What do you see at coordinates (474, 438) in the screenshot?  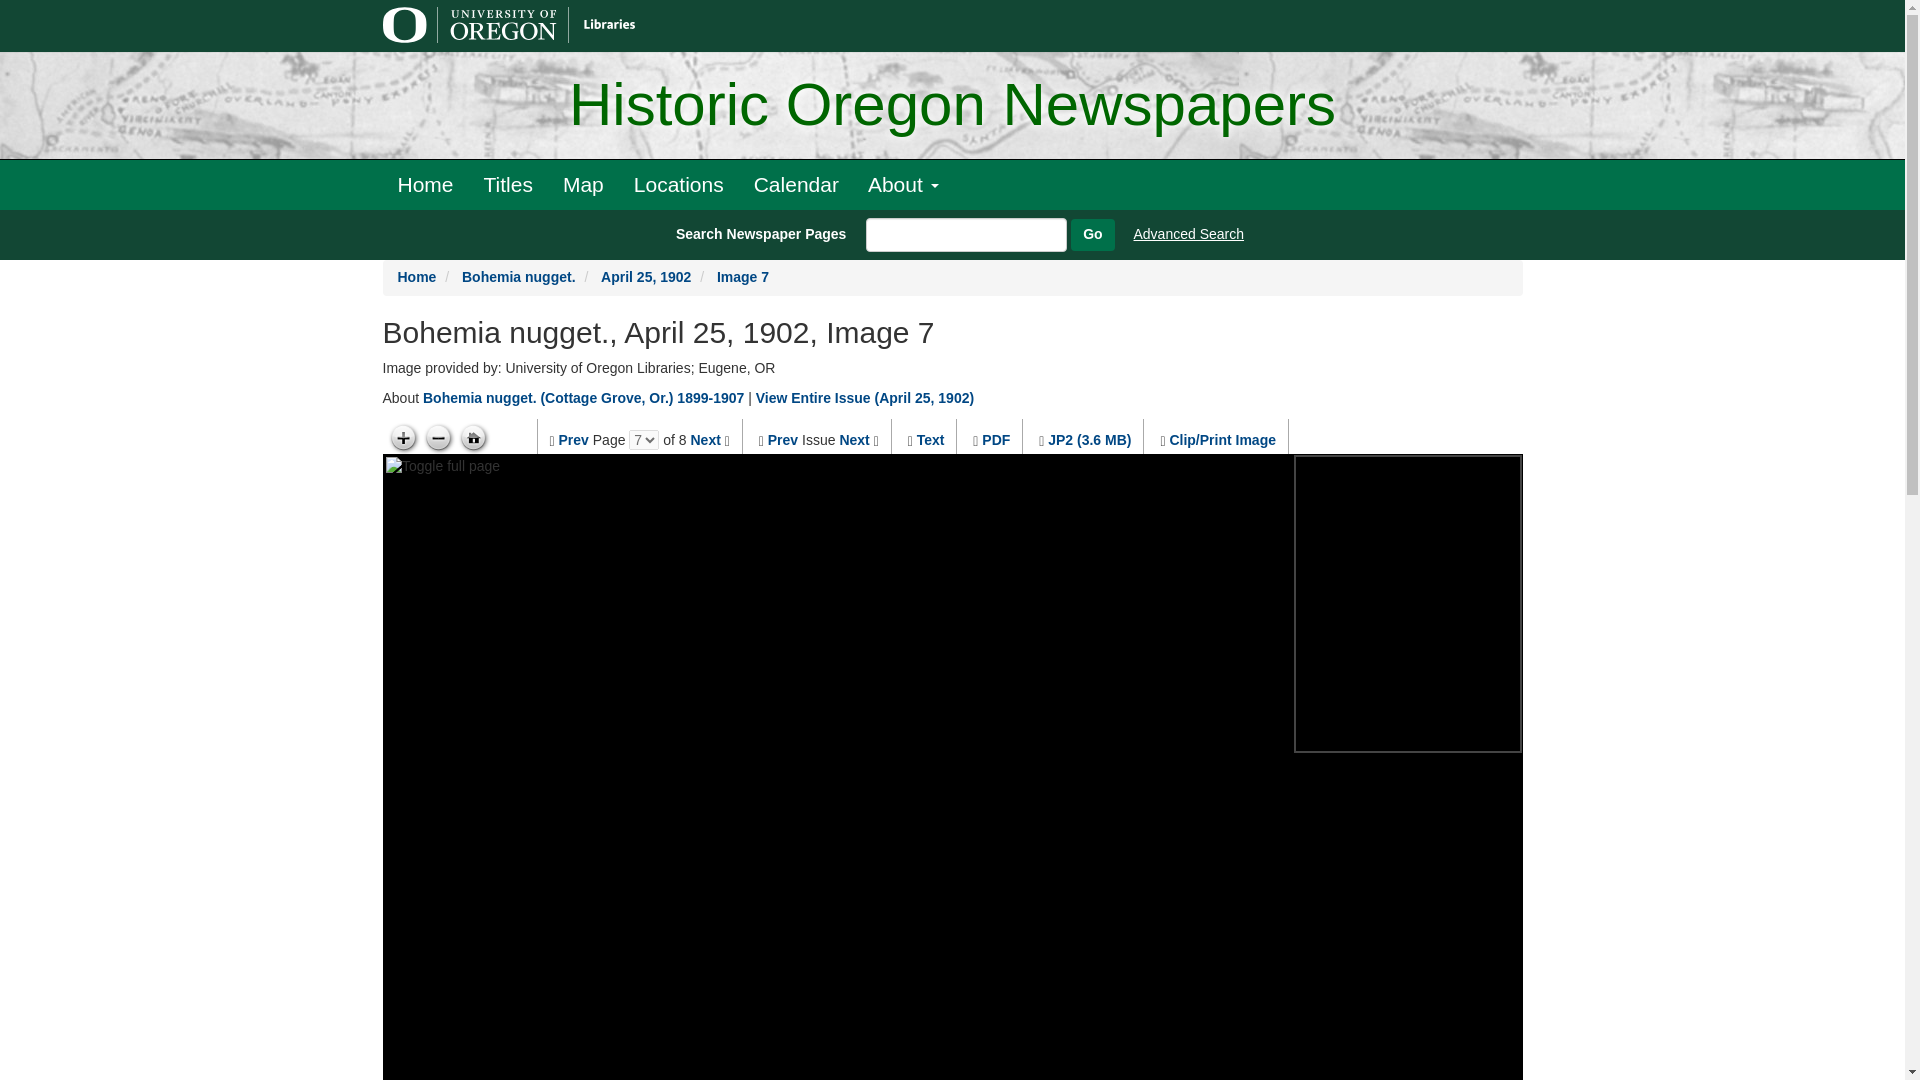 I see `Go home` at bounding box center [474, 438].